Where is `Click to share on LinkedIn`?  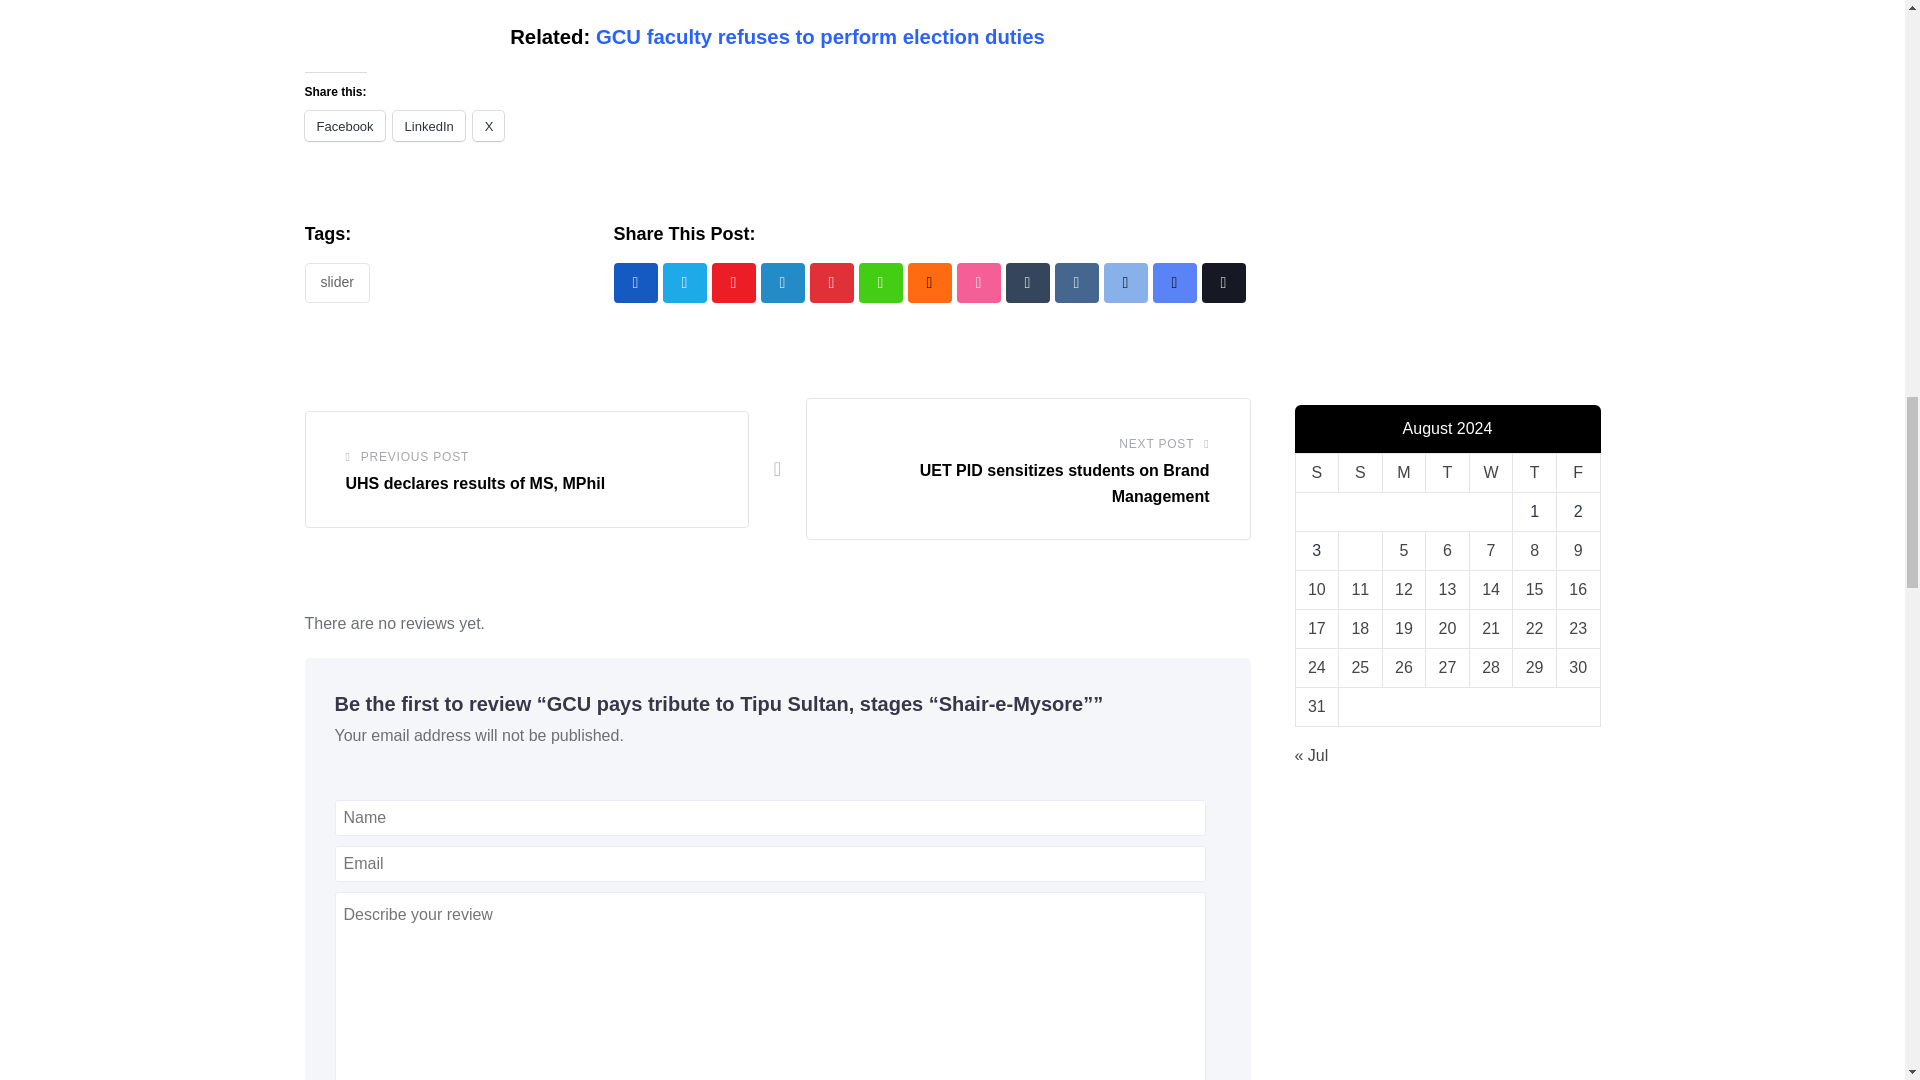 Click to share on LinkedIn is located at coordinates (428, 126).